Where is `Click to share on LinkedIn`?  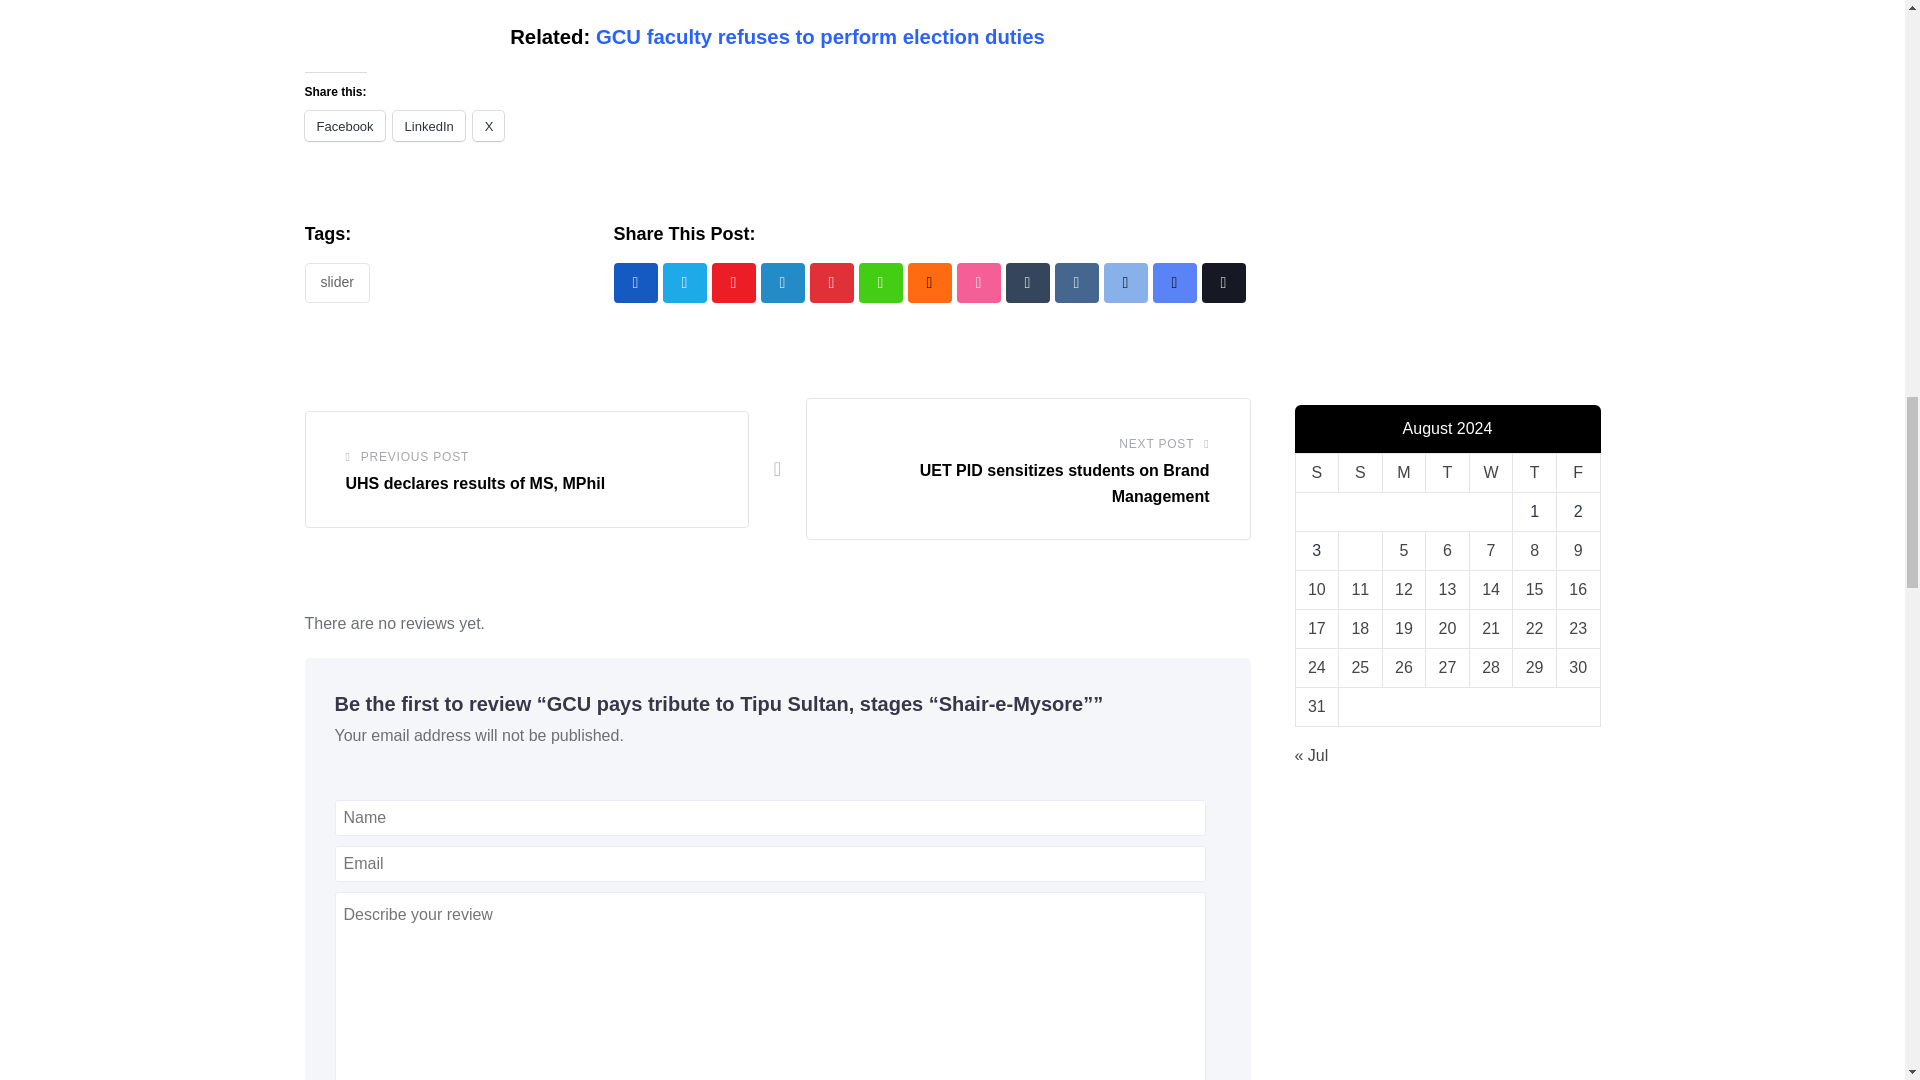 Click to share on LinkedIn is located at coordinates (428, 126).